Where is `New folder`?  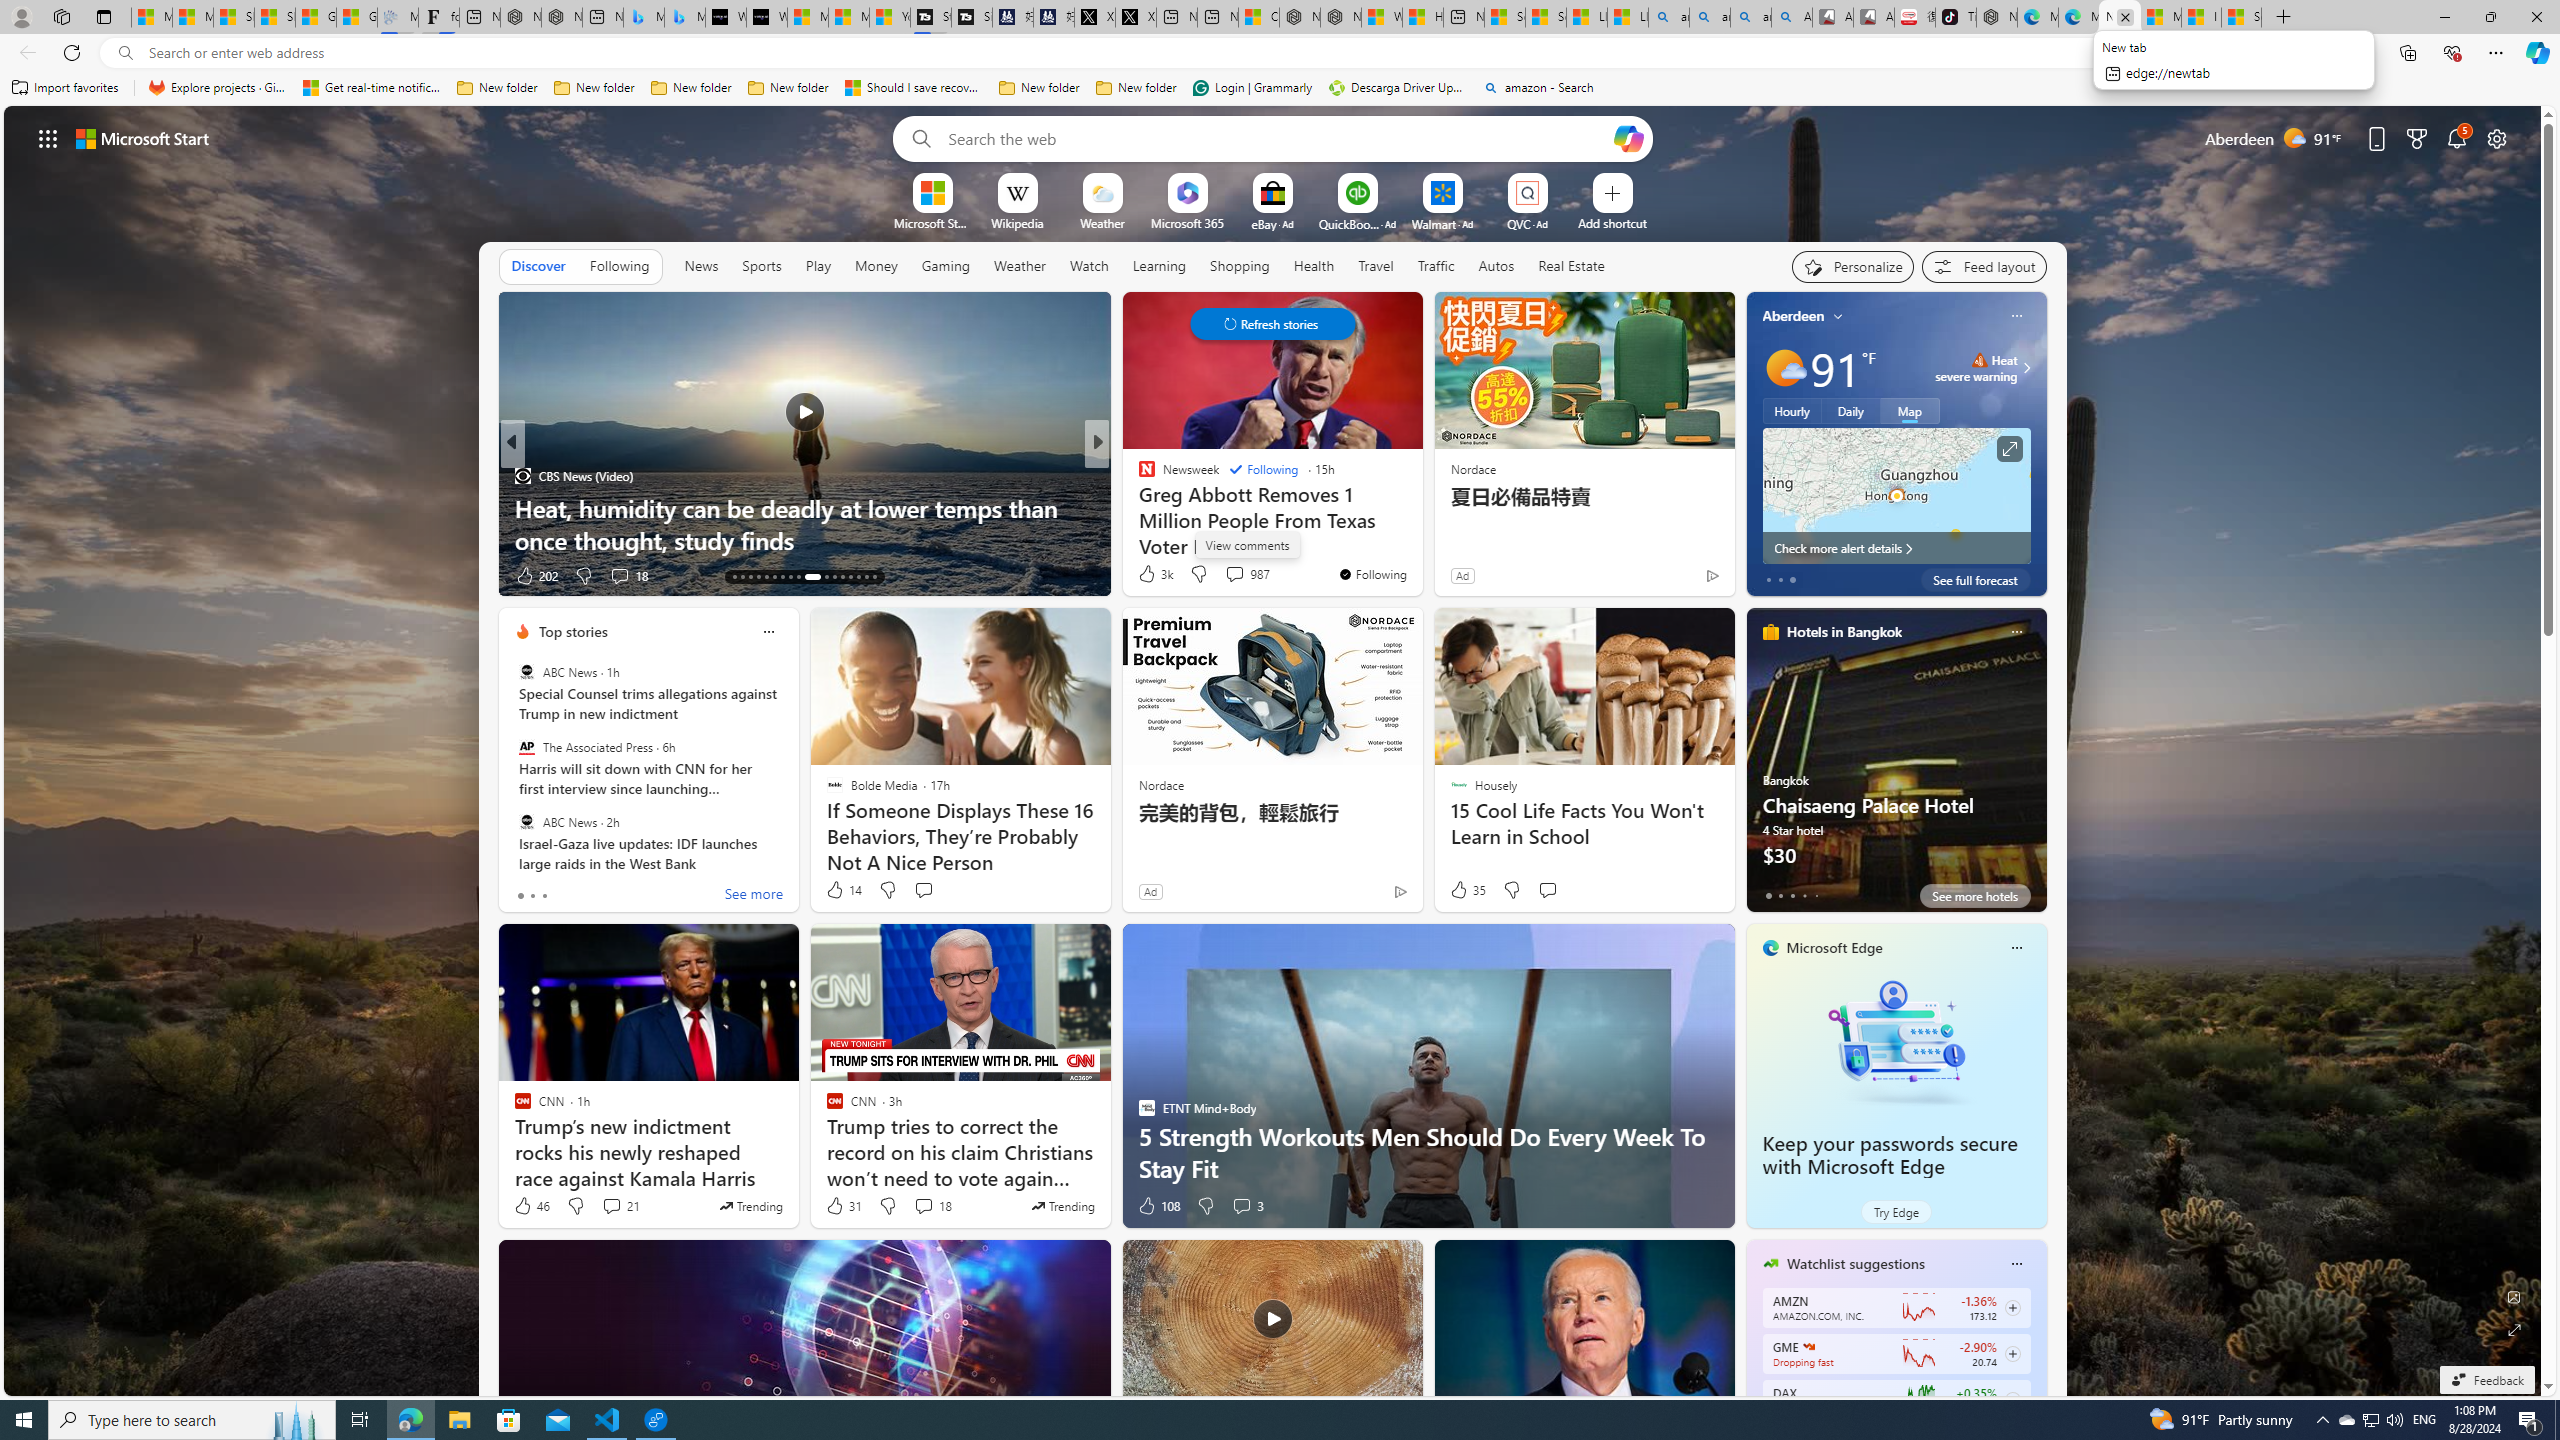
New folder is located at coordinates (1136, 88).